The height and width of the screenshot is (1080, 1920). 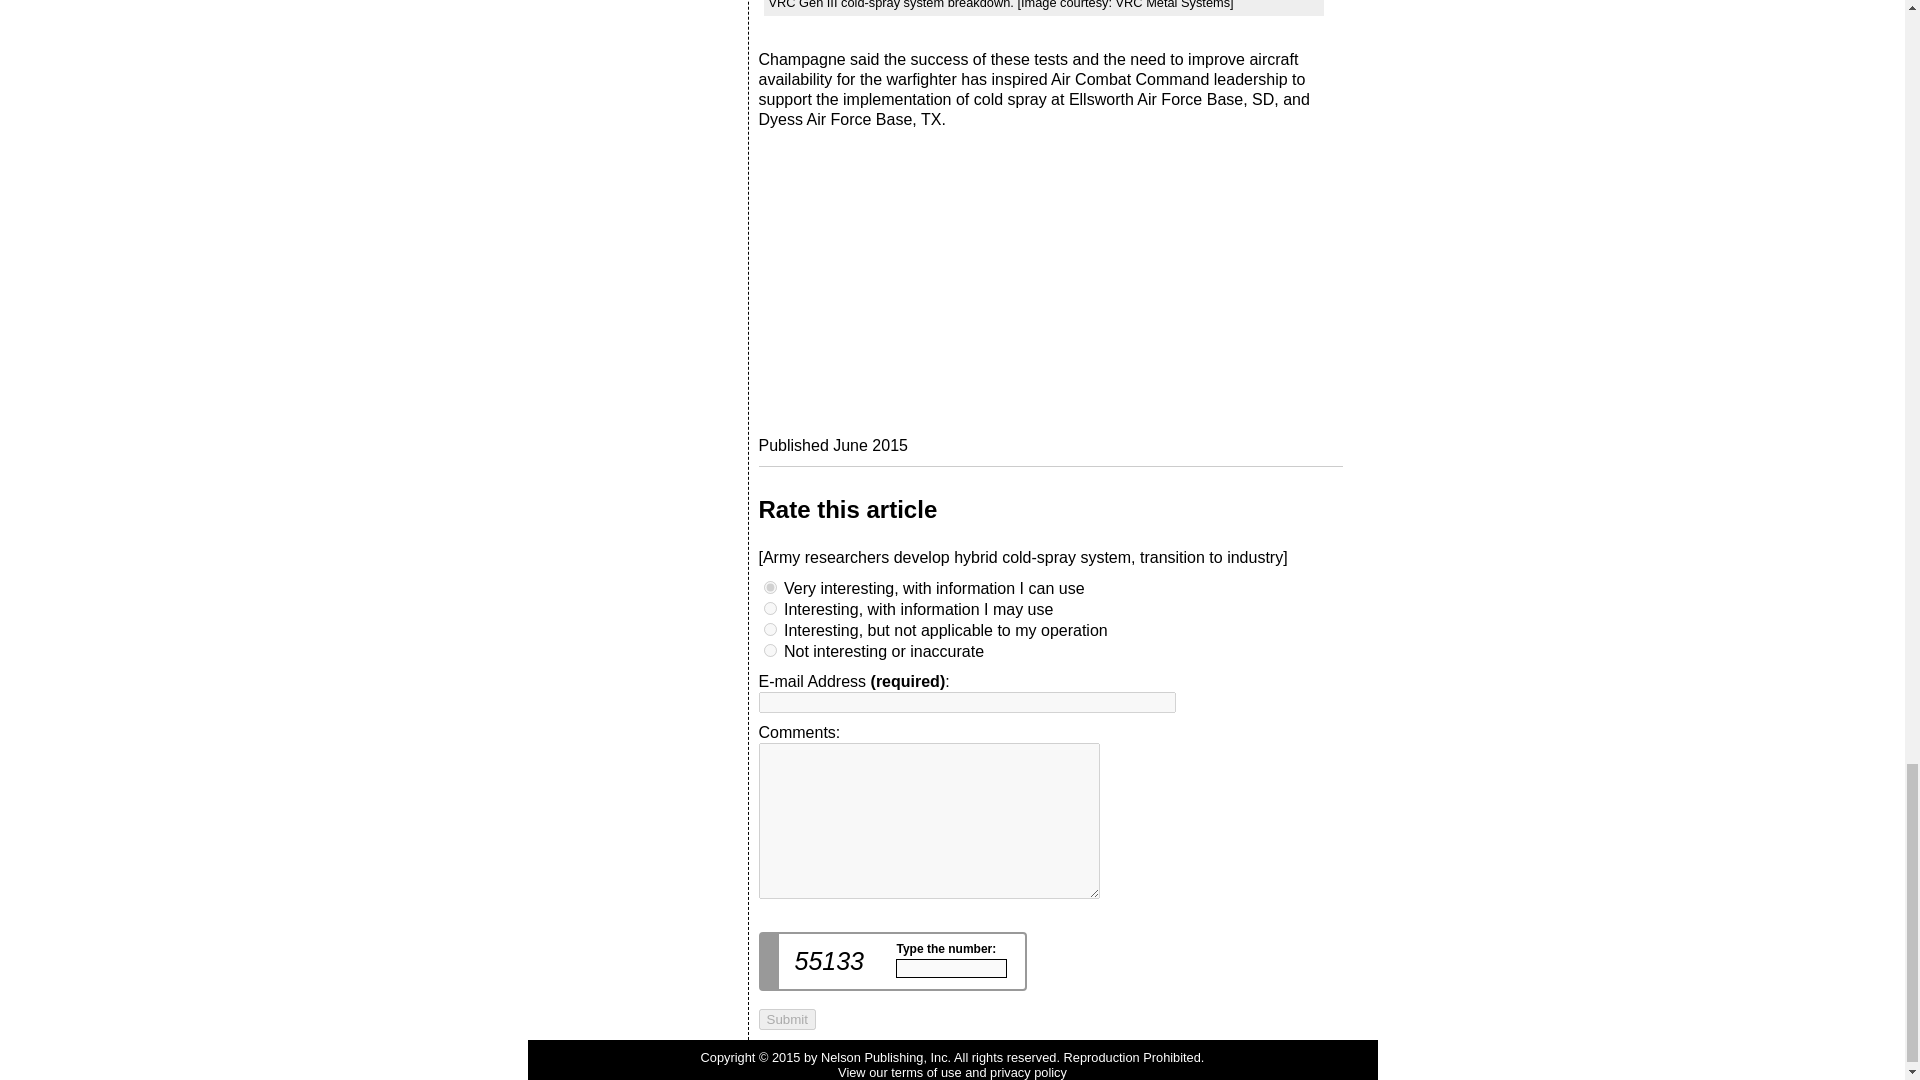 What do you see at coordinates (770, 588) in the screenshot?
I see `3` at bounding box center [770, 588].